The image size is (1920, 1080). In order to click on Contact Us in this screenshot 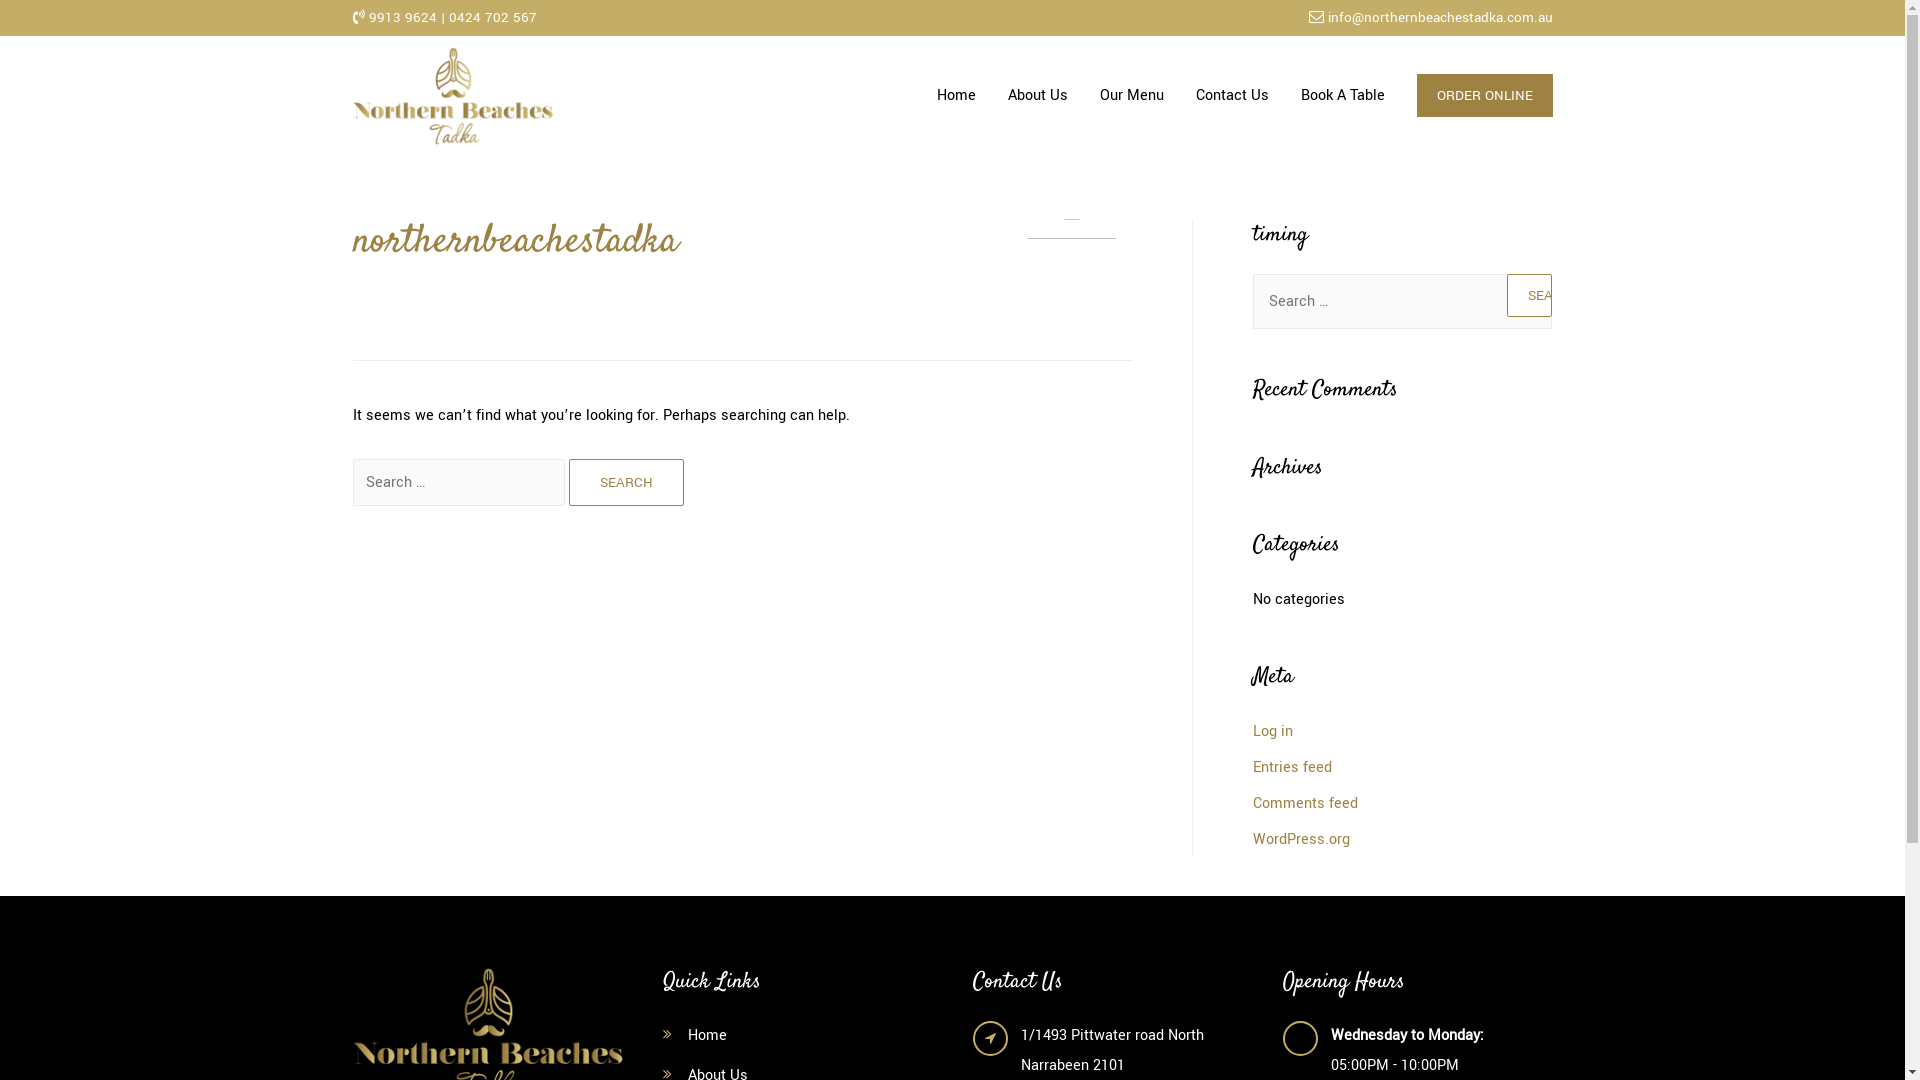, I will do `click(1232, 96)`.